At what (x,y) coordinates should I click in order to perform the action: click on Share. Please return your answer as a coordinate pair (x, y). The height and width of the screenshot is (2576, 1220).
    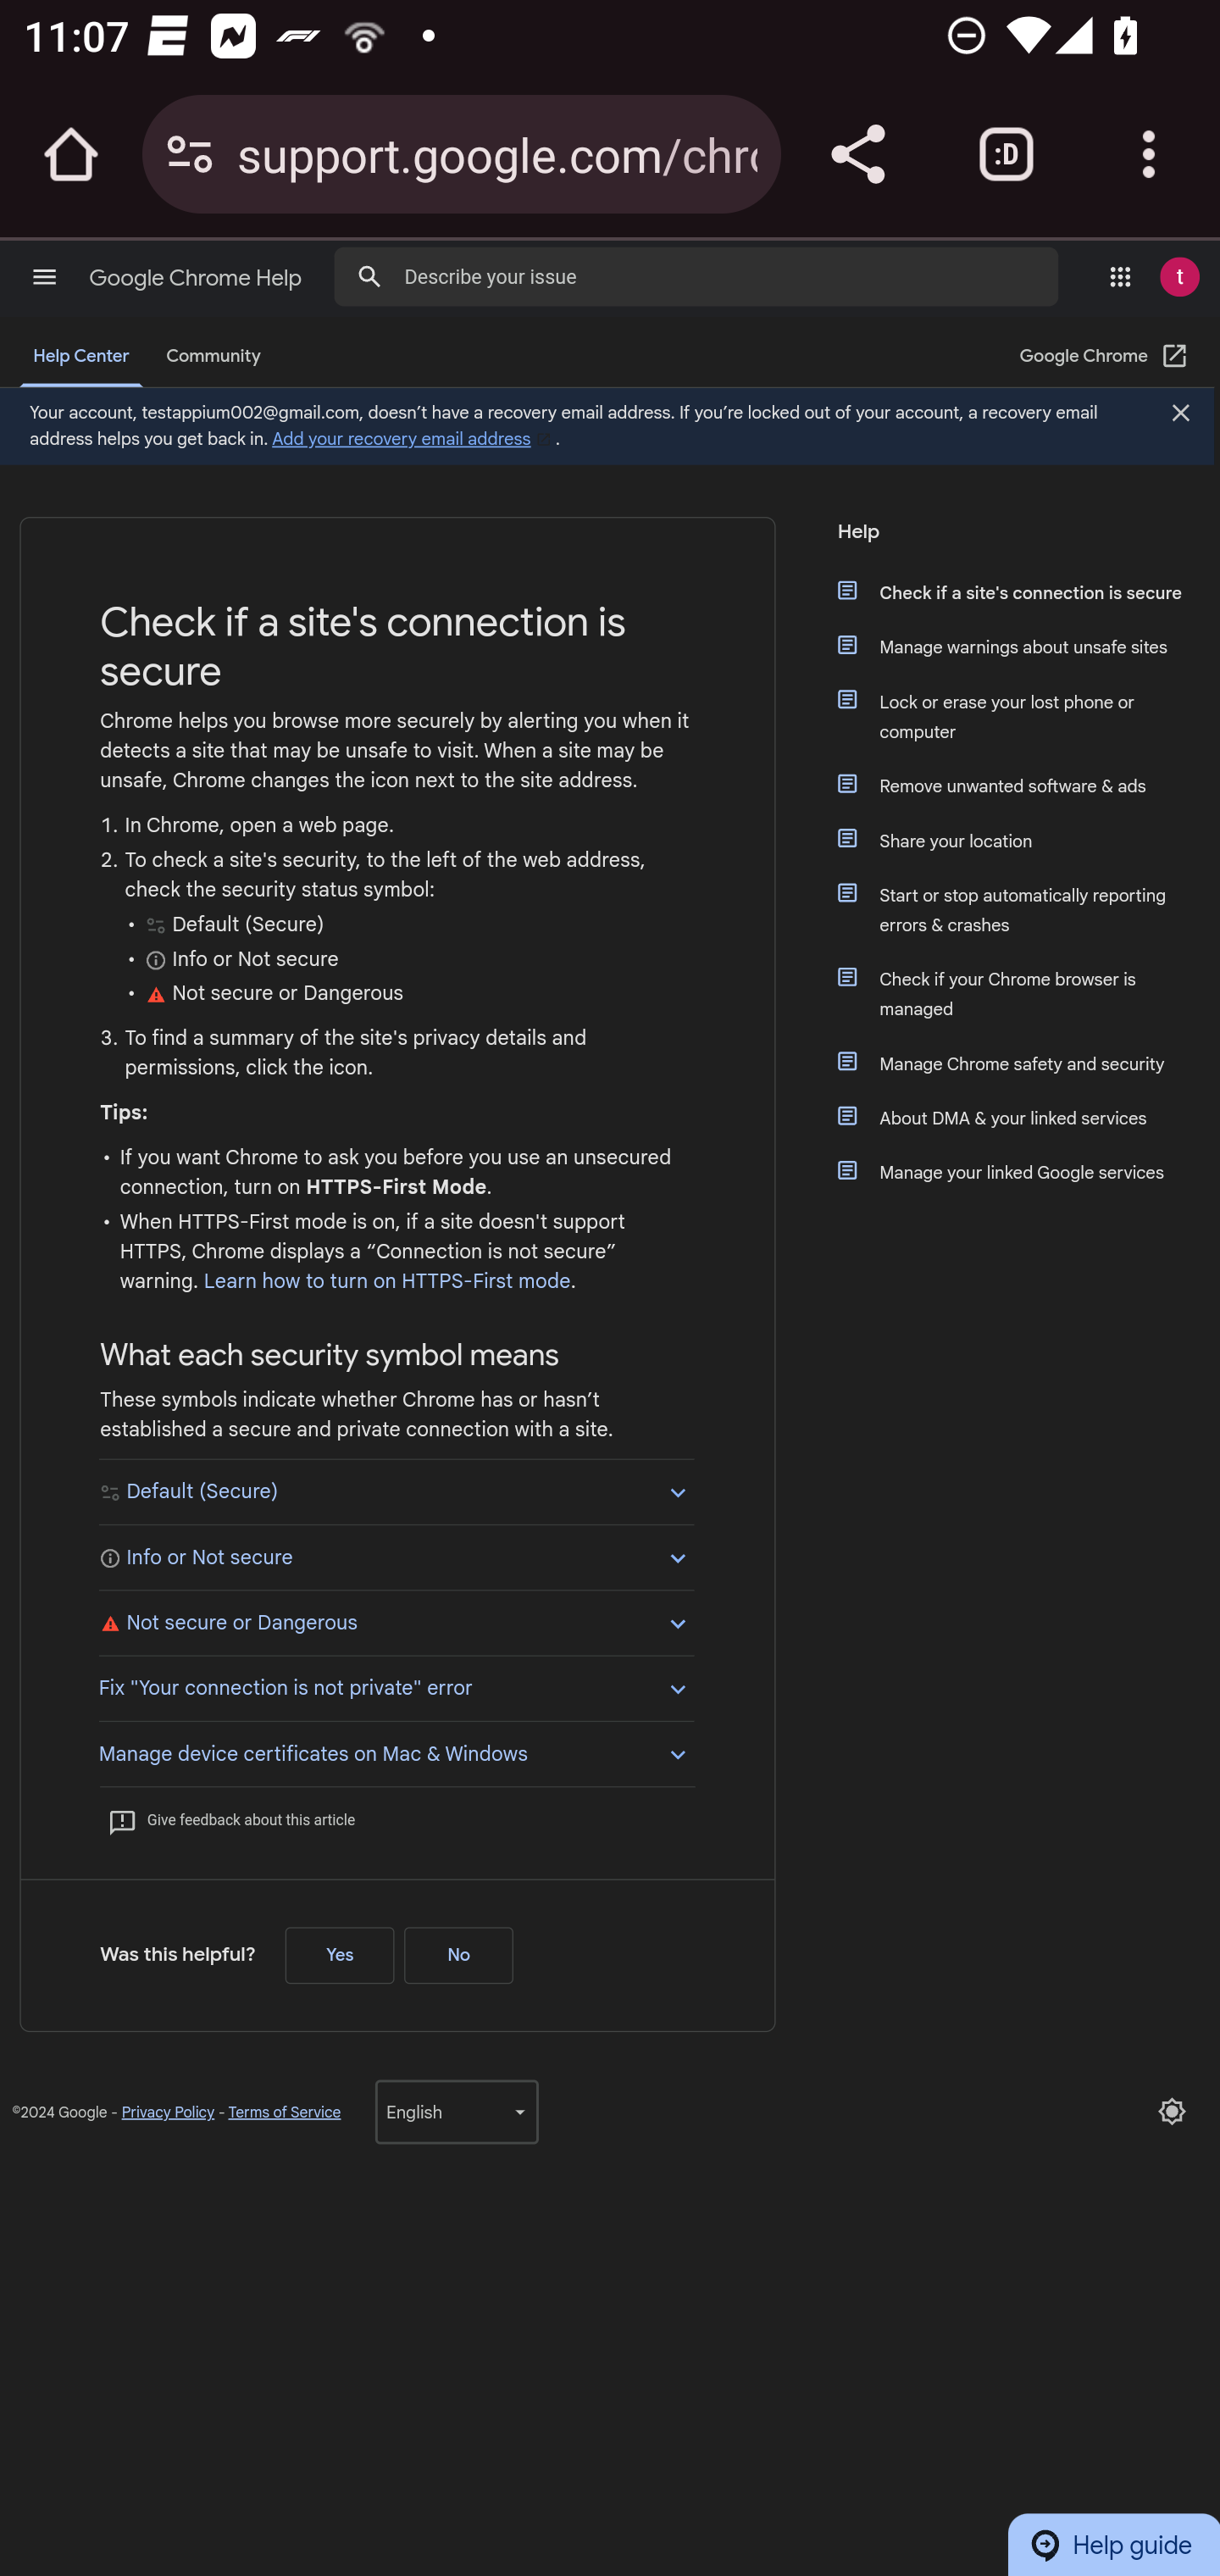
    Looking at the image, I should click on (857, 154).